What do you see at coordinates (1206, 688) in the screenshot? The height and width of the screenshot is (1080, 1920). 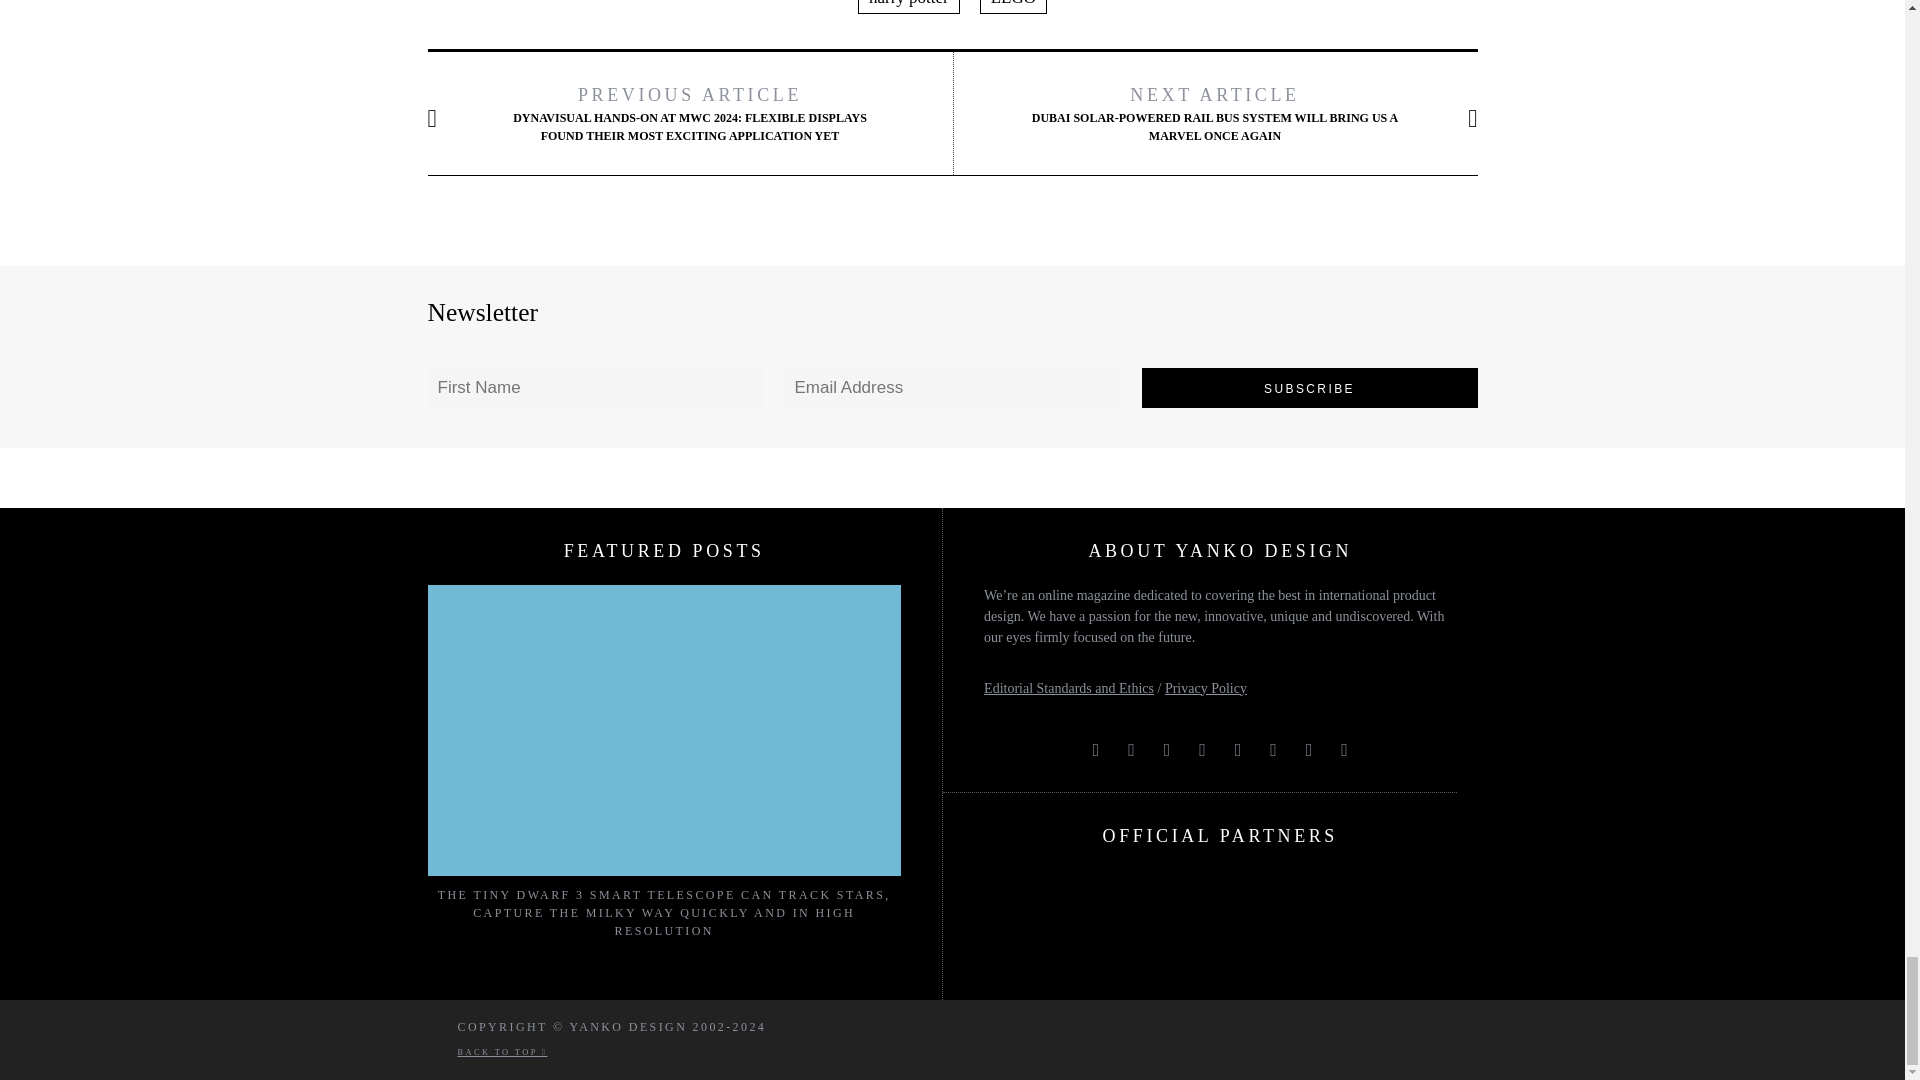 I see `Privacy Policy` at bounding box center [1206, 688].